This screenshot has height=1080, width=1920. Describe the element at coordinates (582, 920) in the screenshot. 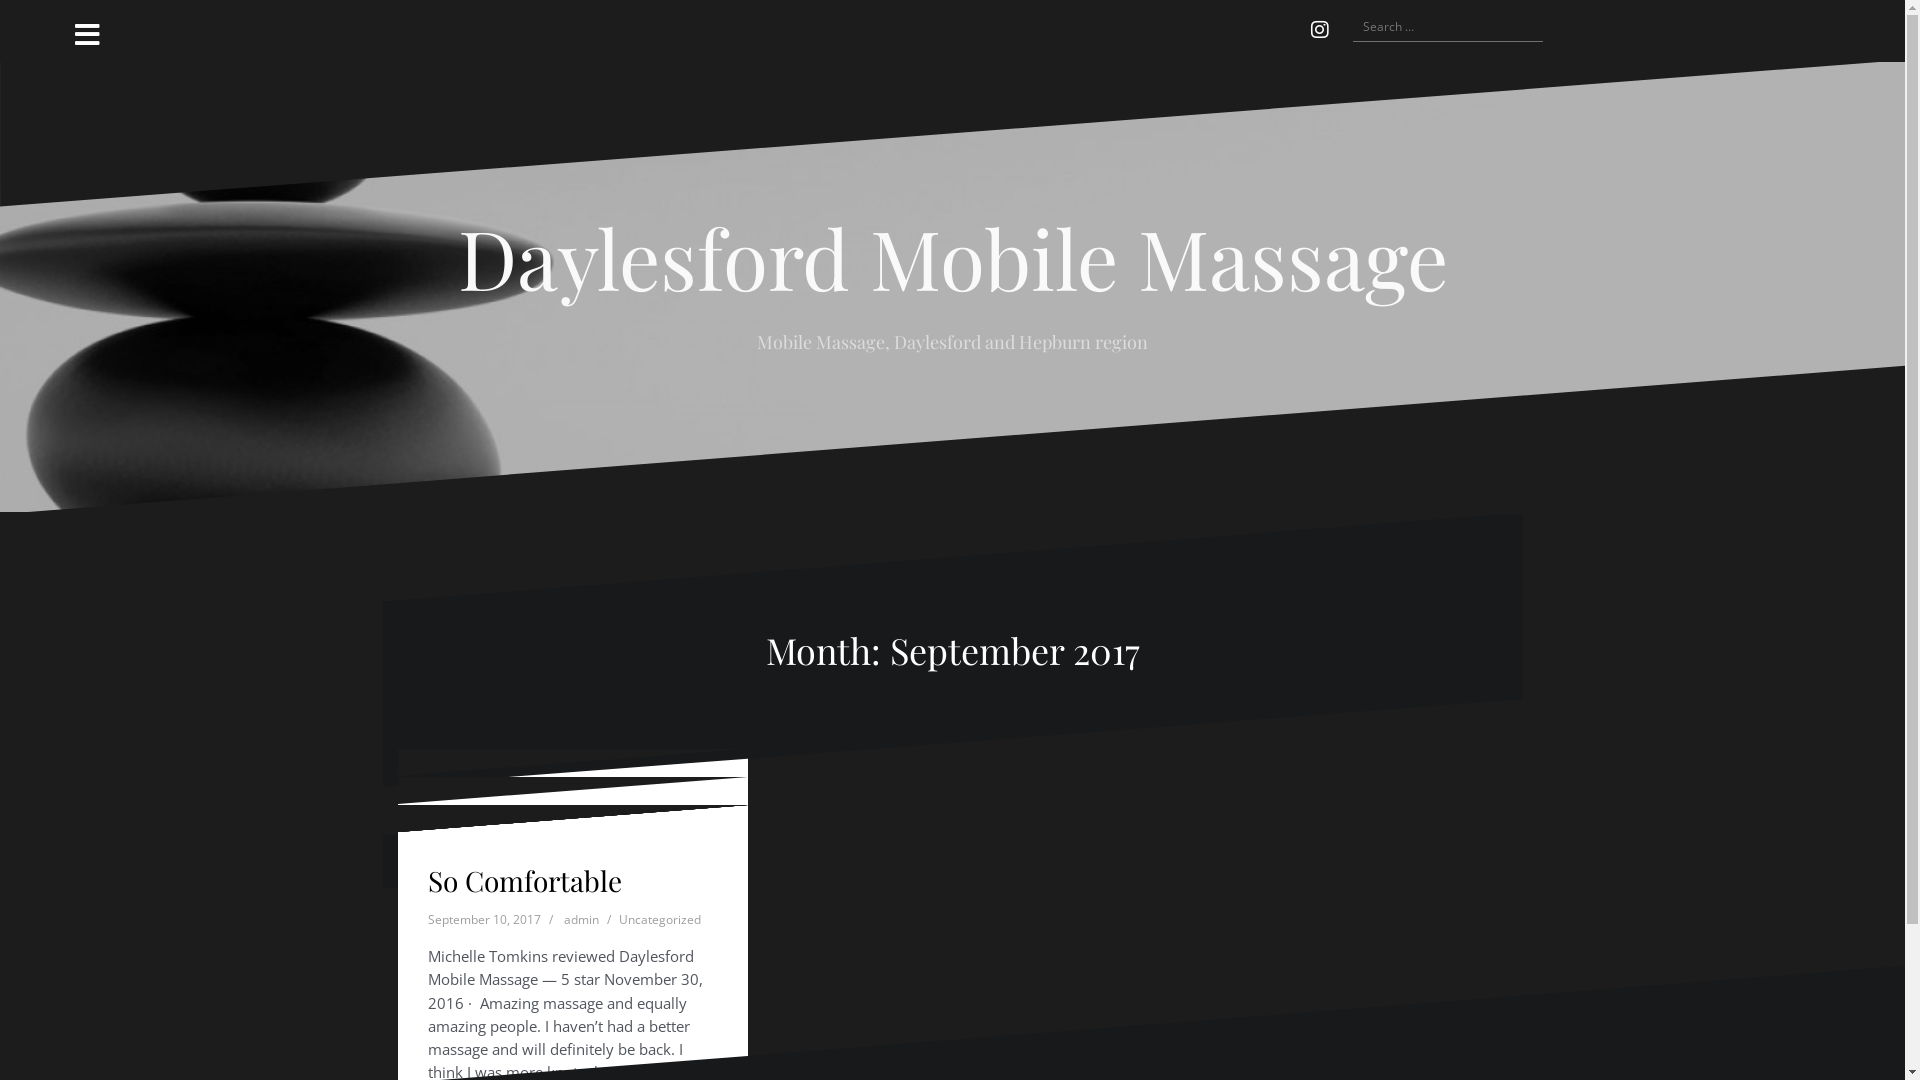

I see `admin` at that location.